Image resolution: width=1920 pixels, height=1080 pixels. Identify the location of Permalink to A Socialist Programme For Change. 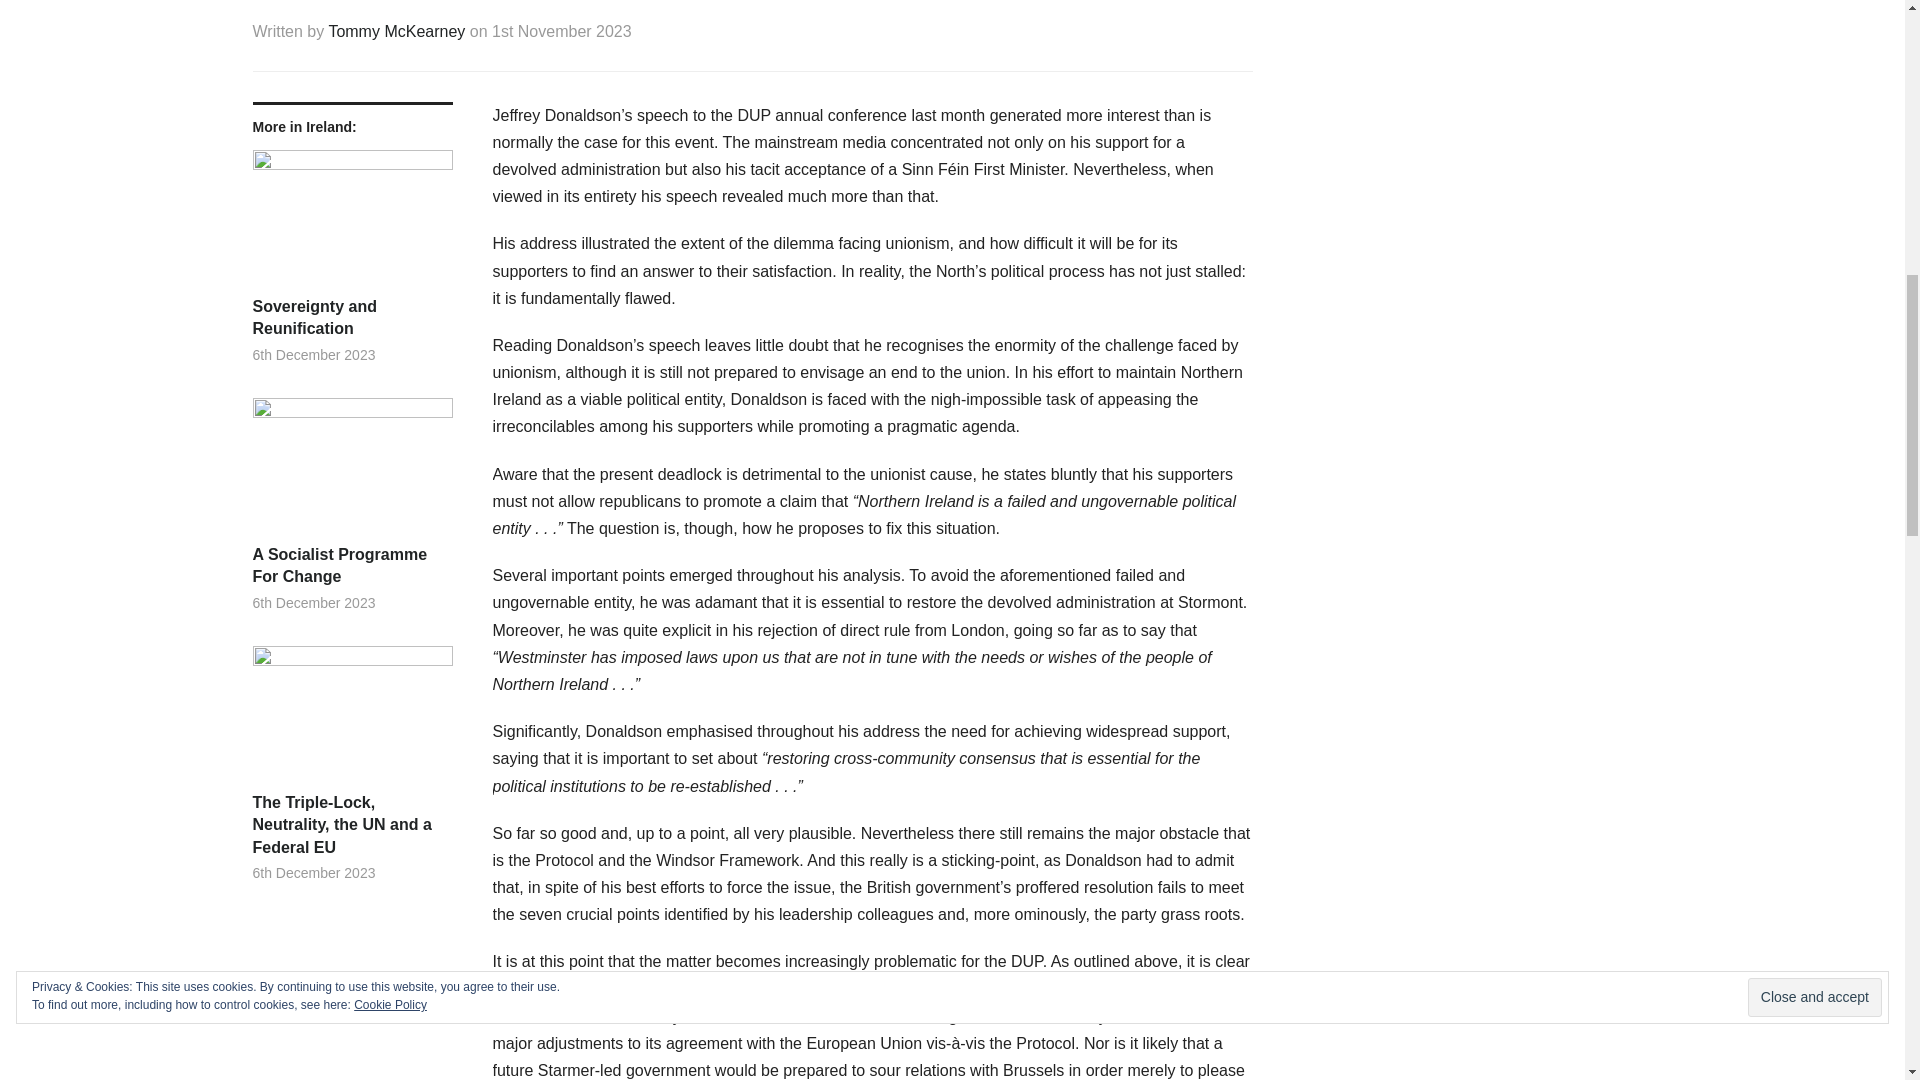
(351, 566).